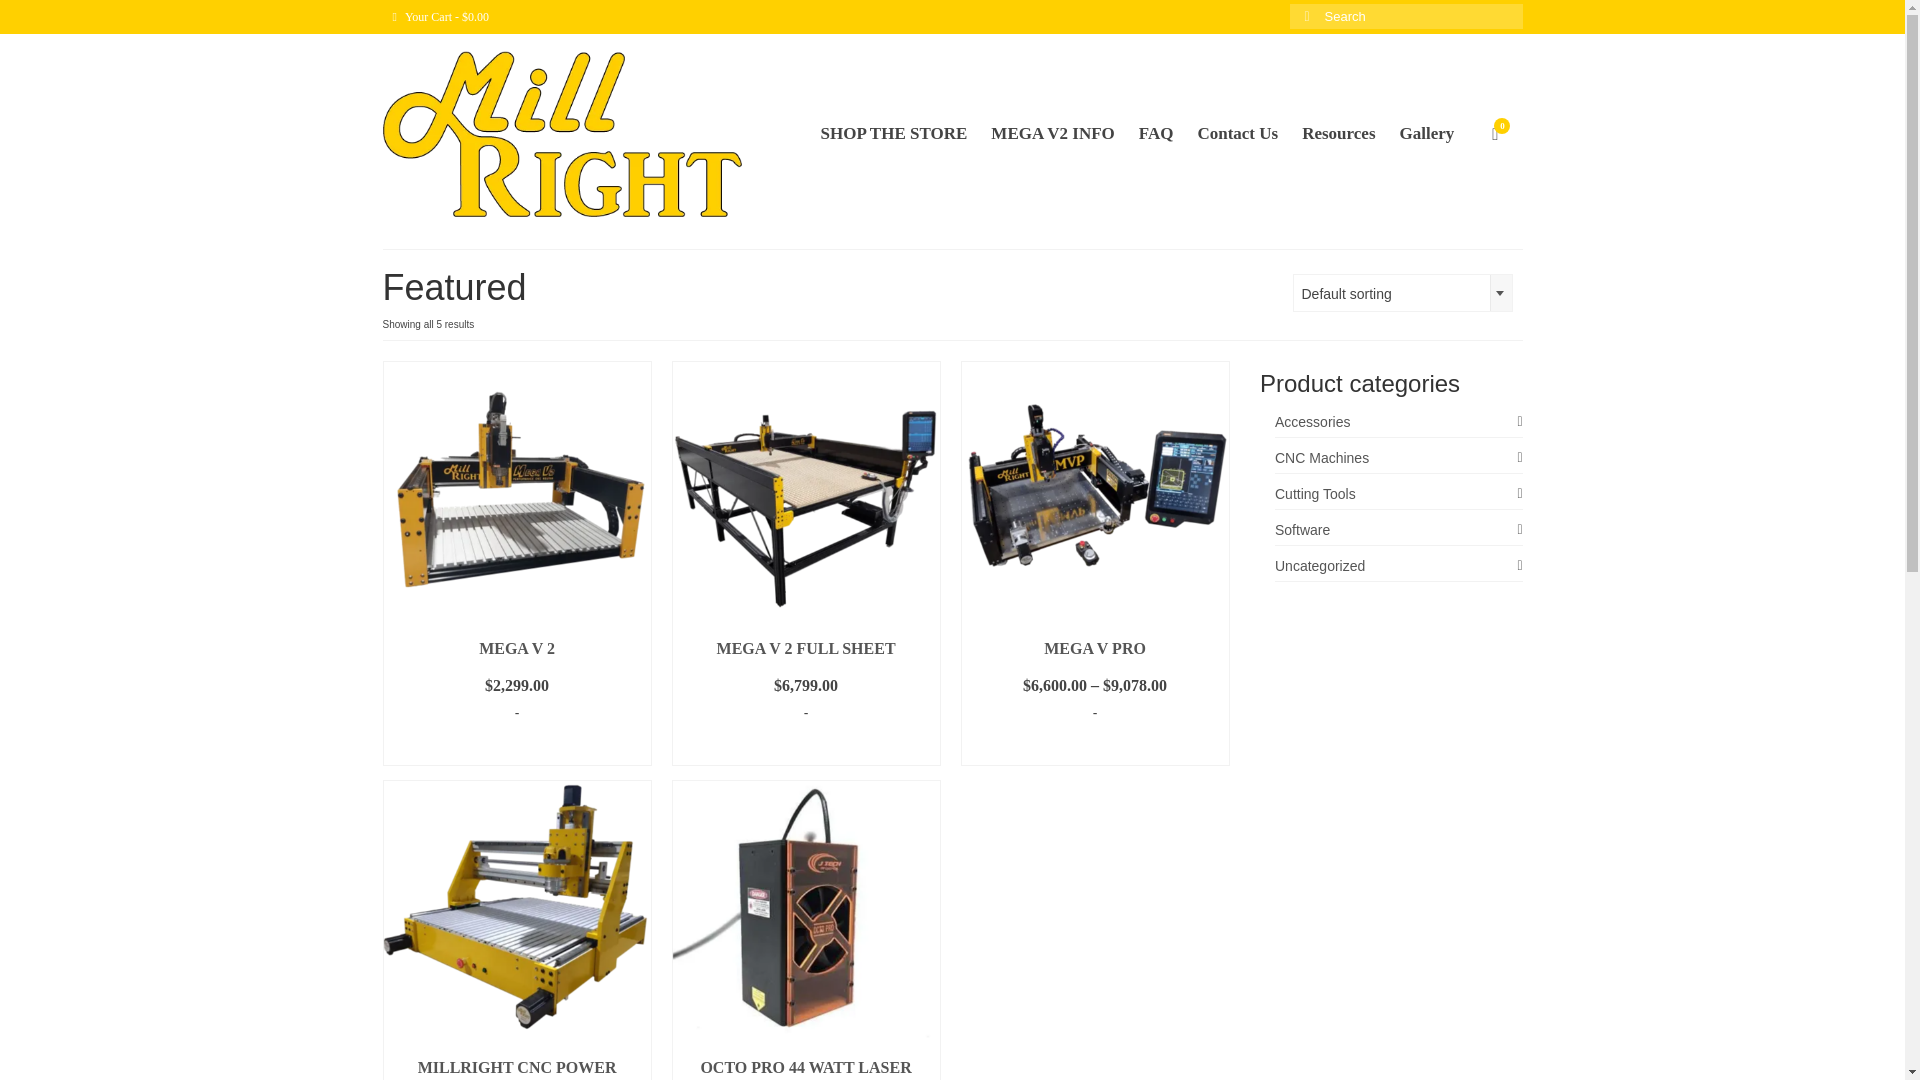  I want to click on SELECT YOUR OPTIONS, so click(805, 749).